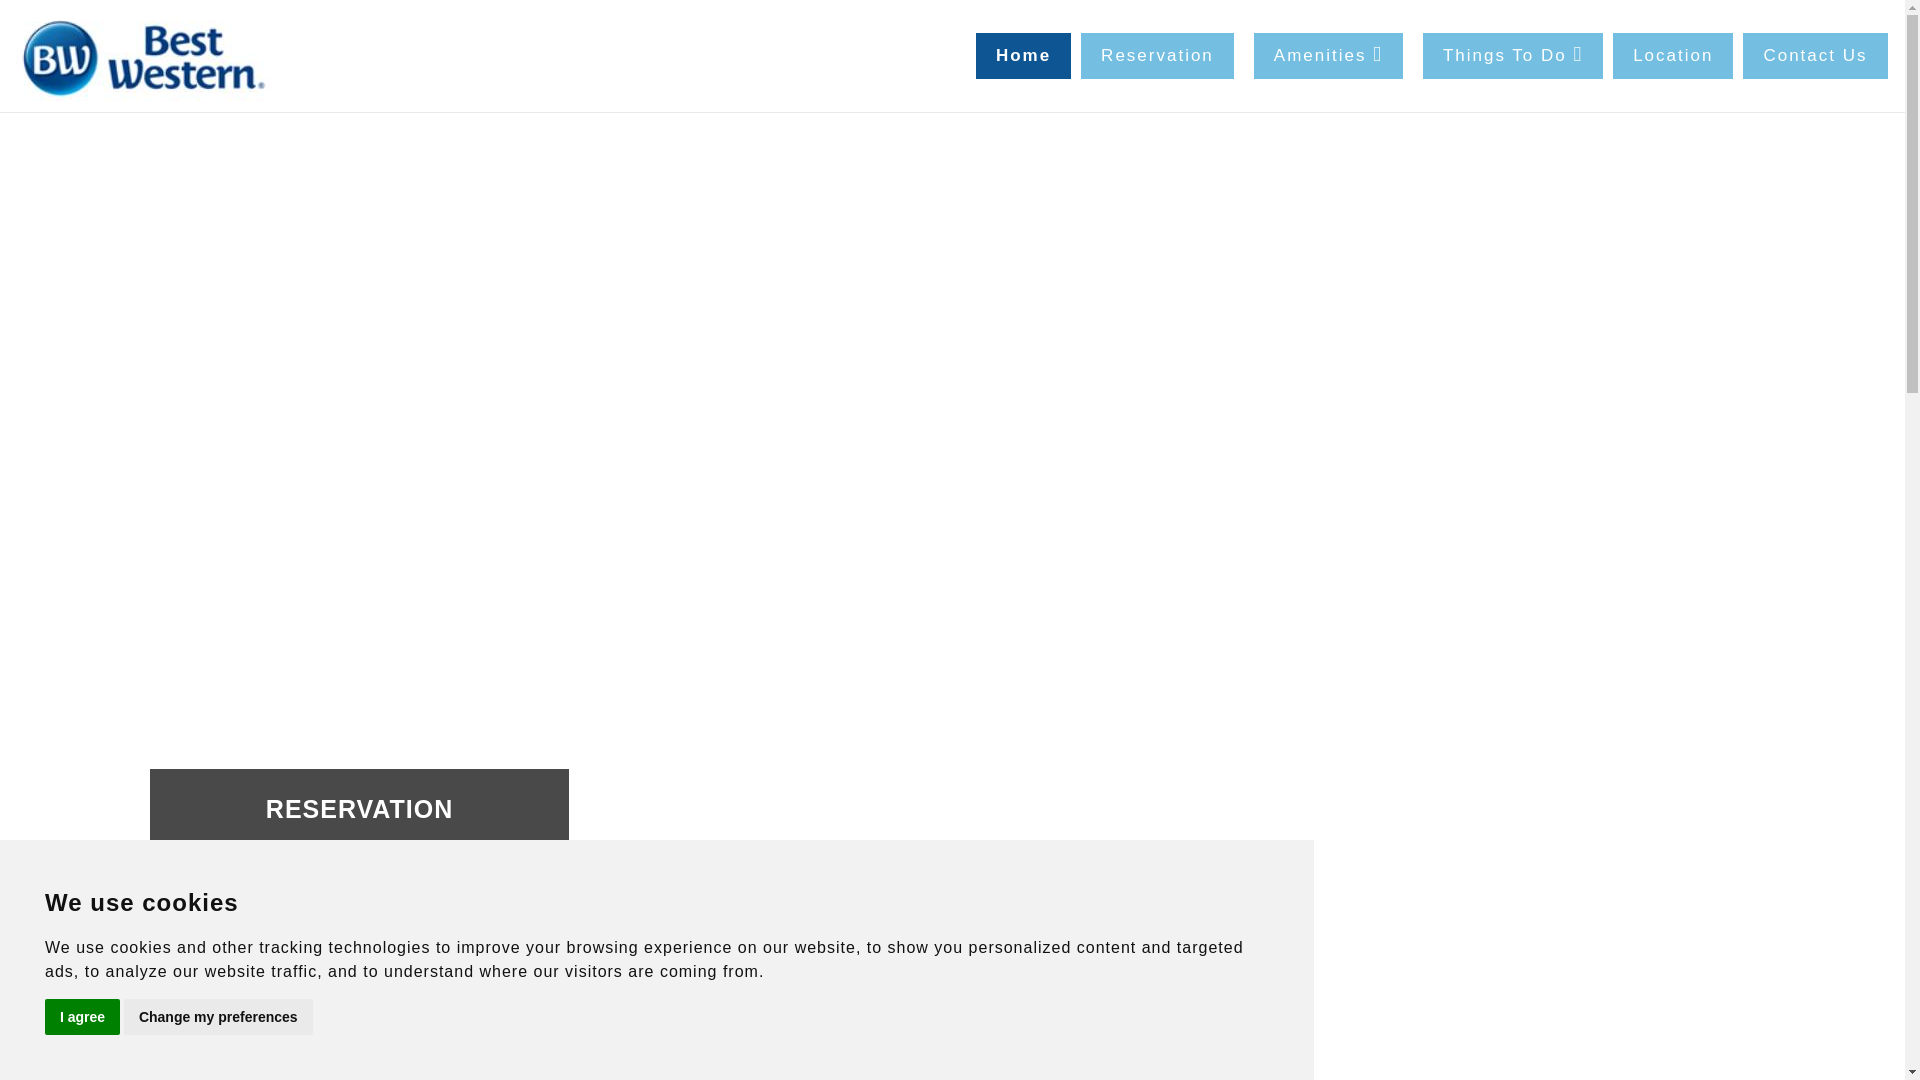  I want to click on Things To Do, so click(1512, 56).